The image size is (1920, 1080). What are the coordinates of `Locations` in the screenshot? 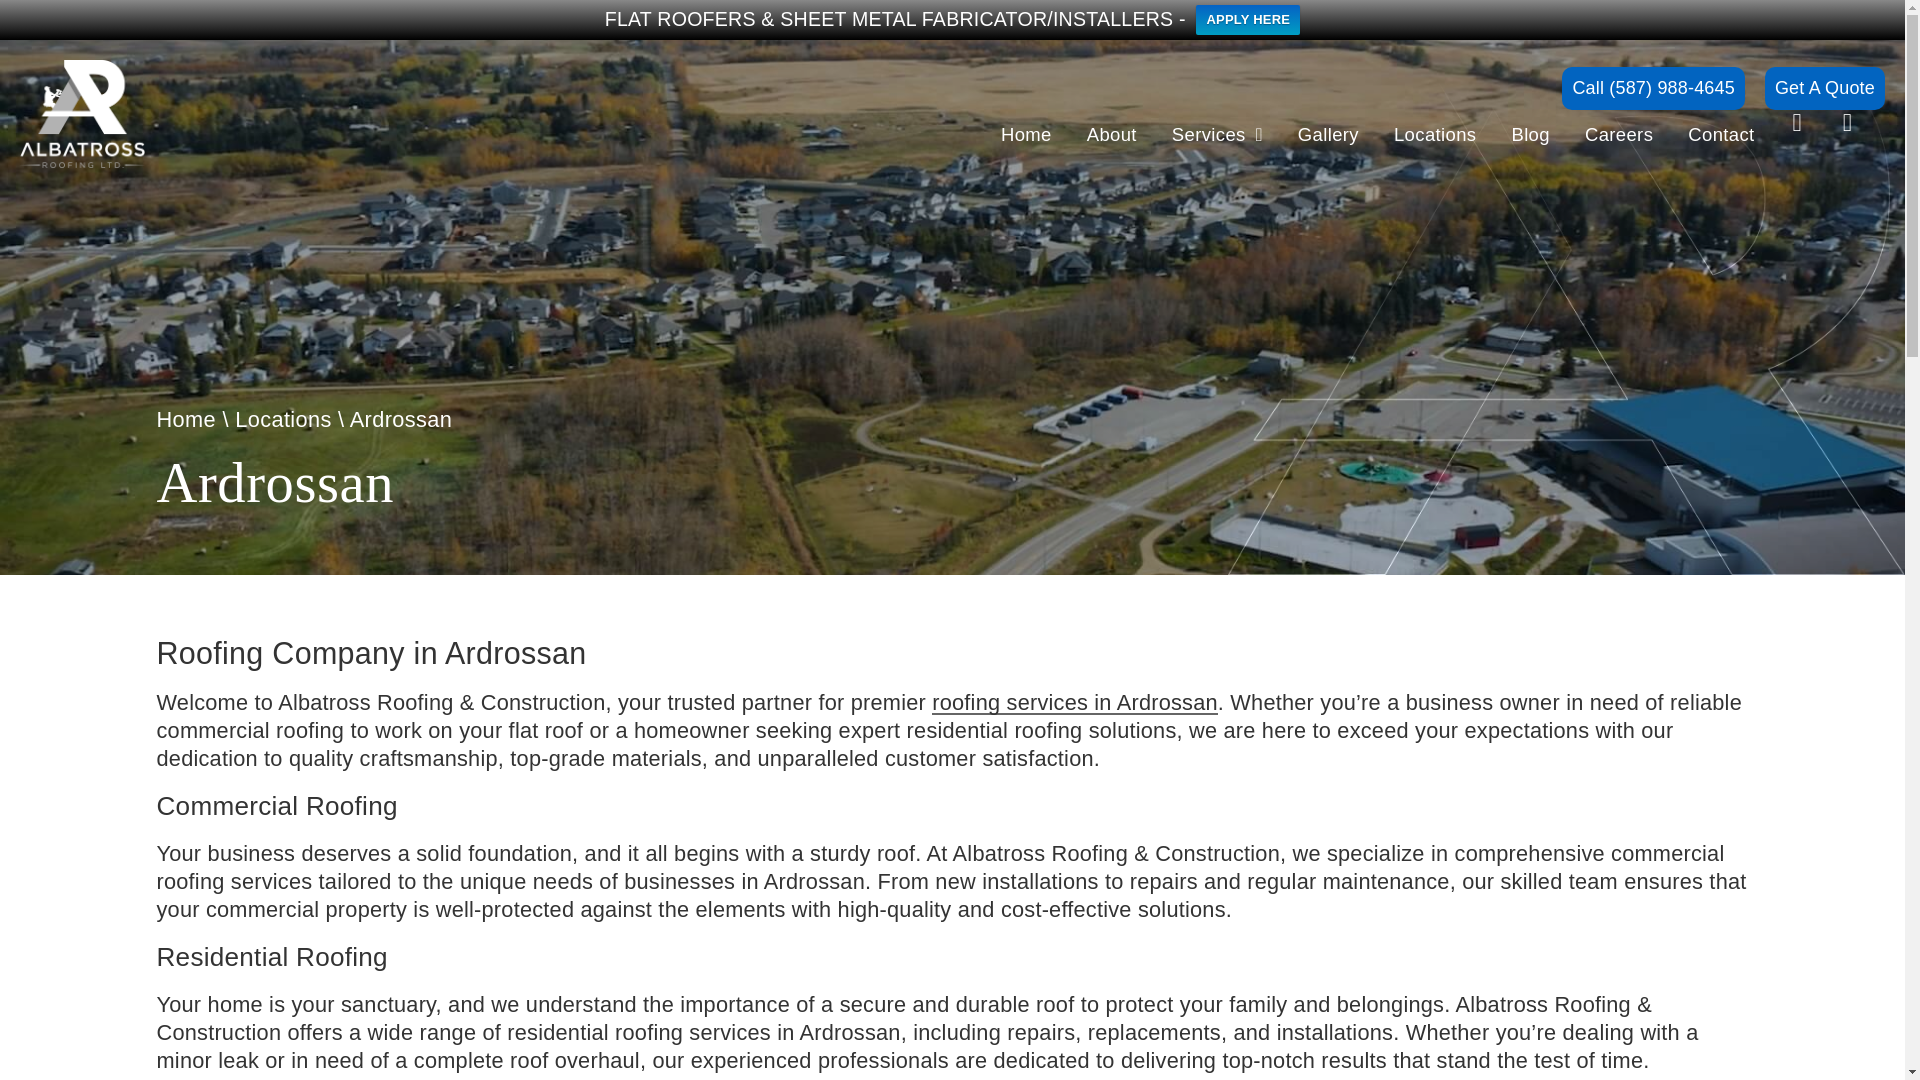 It's located at (1434, 134).